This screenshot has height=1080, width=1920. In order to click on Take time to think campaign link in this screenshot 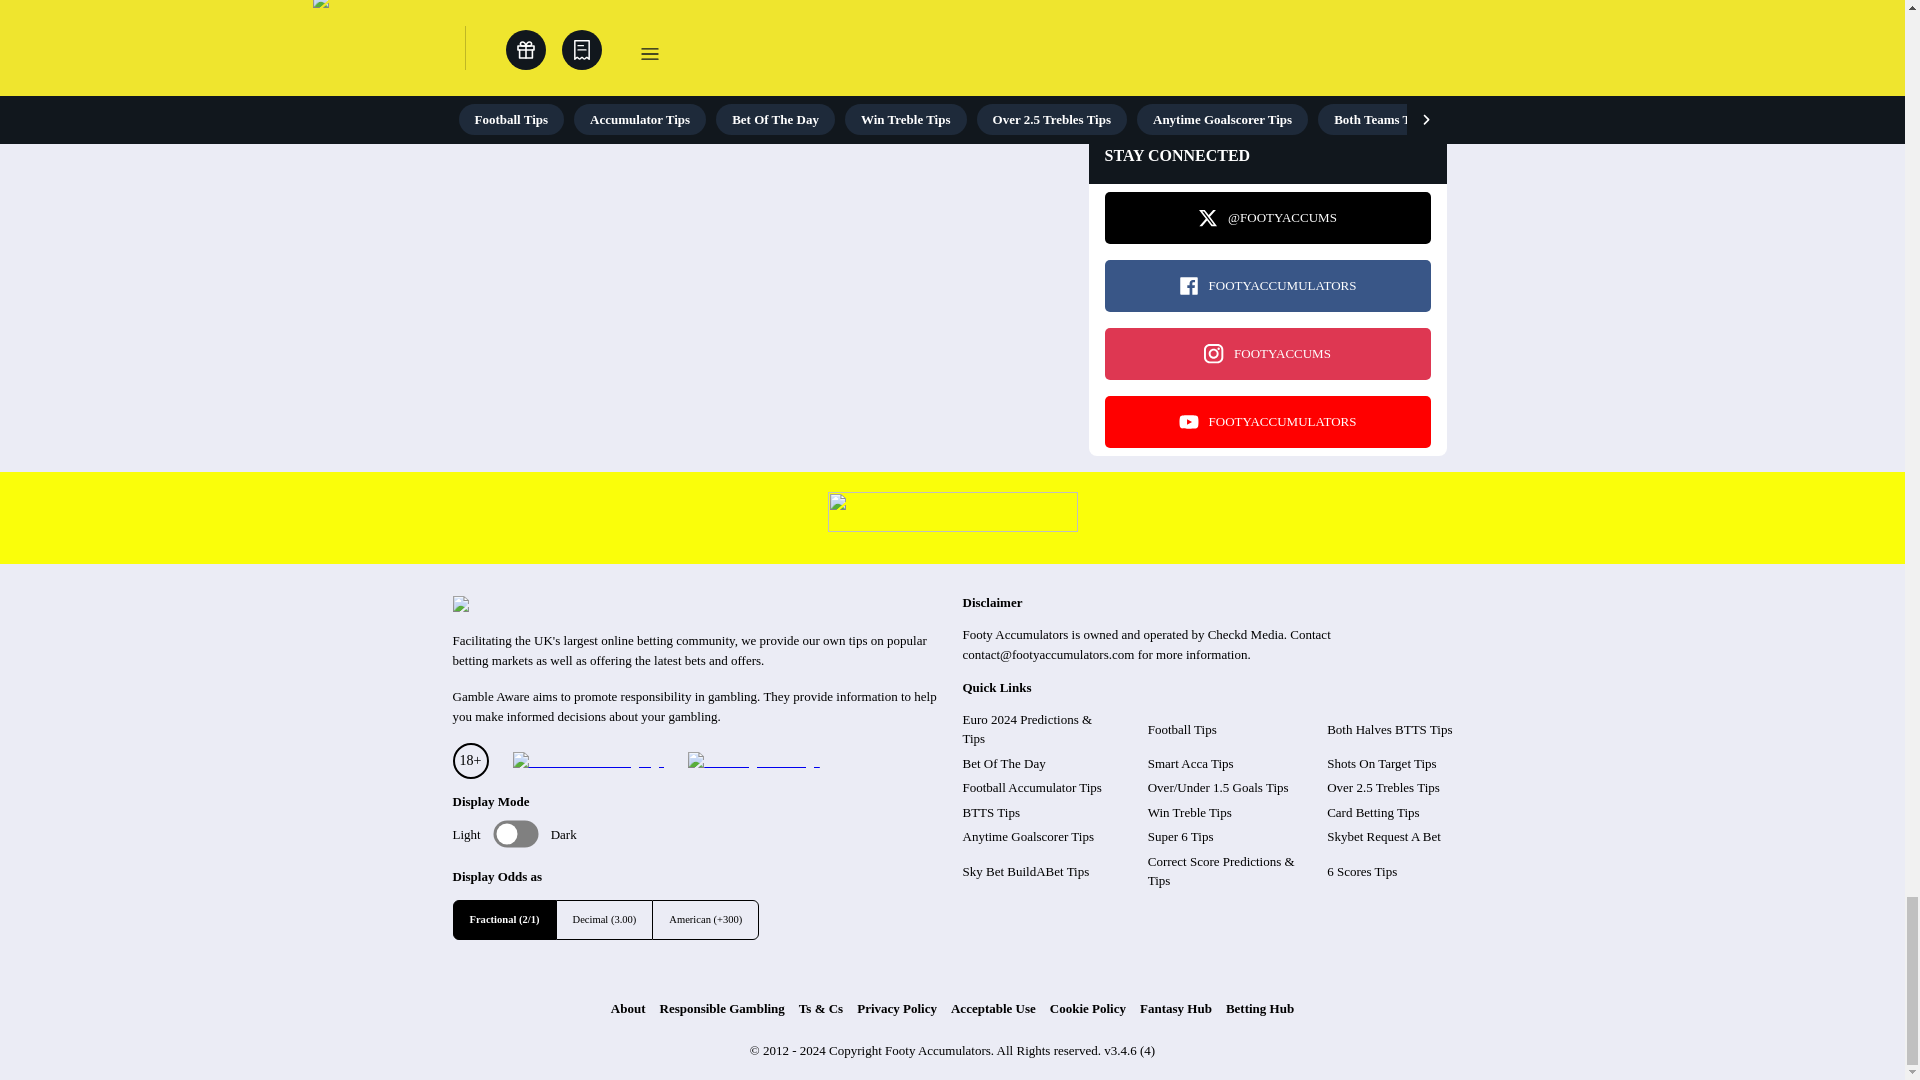, I will do `click(952, 526)`.